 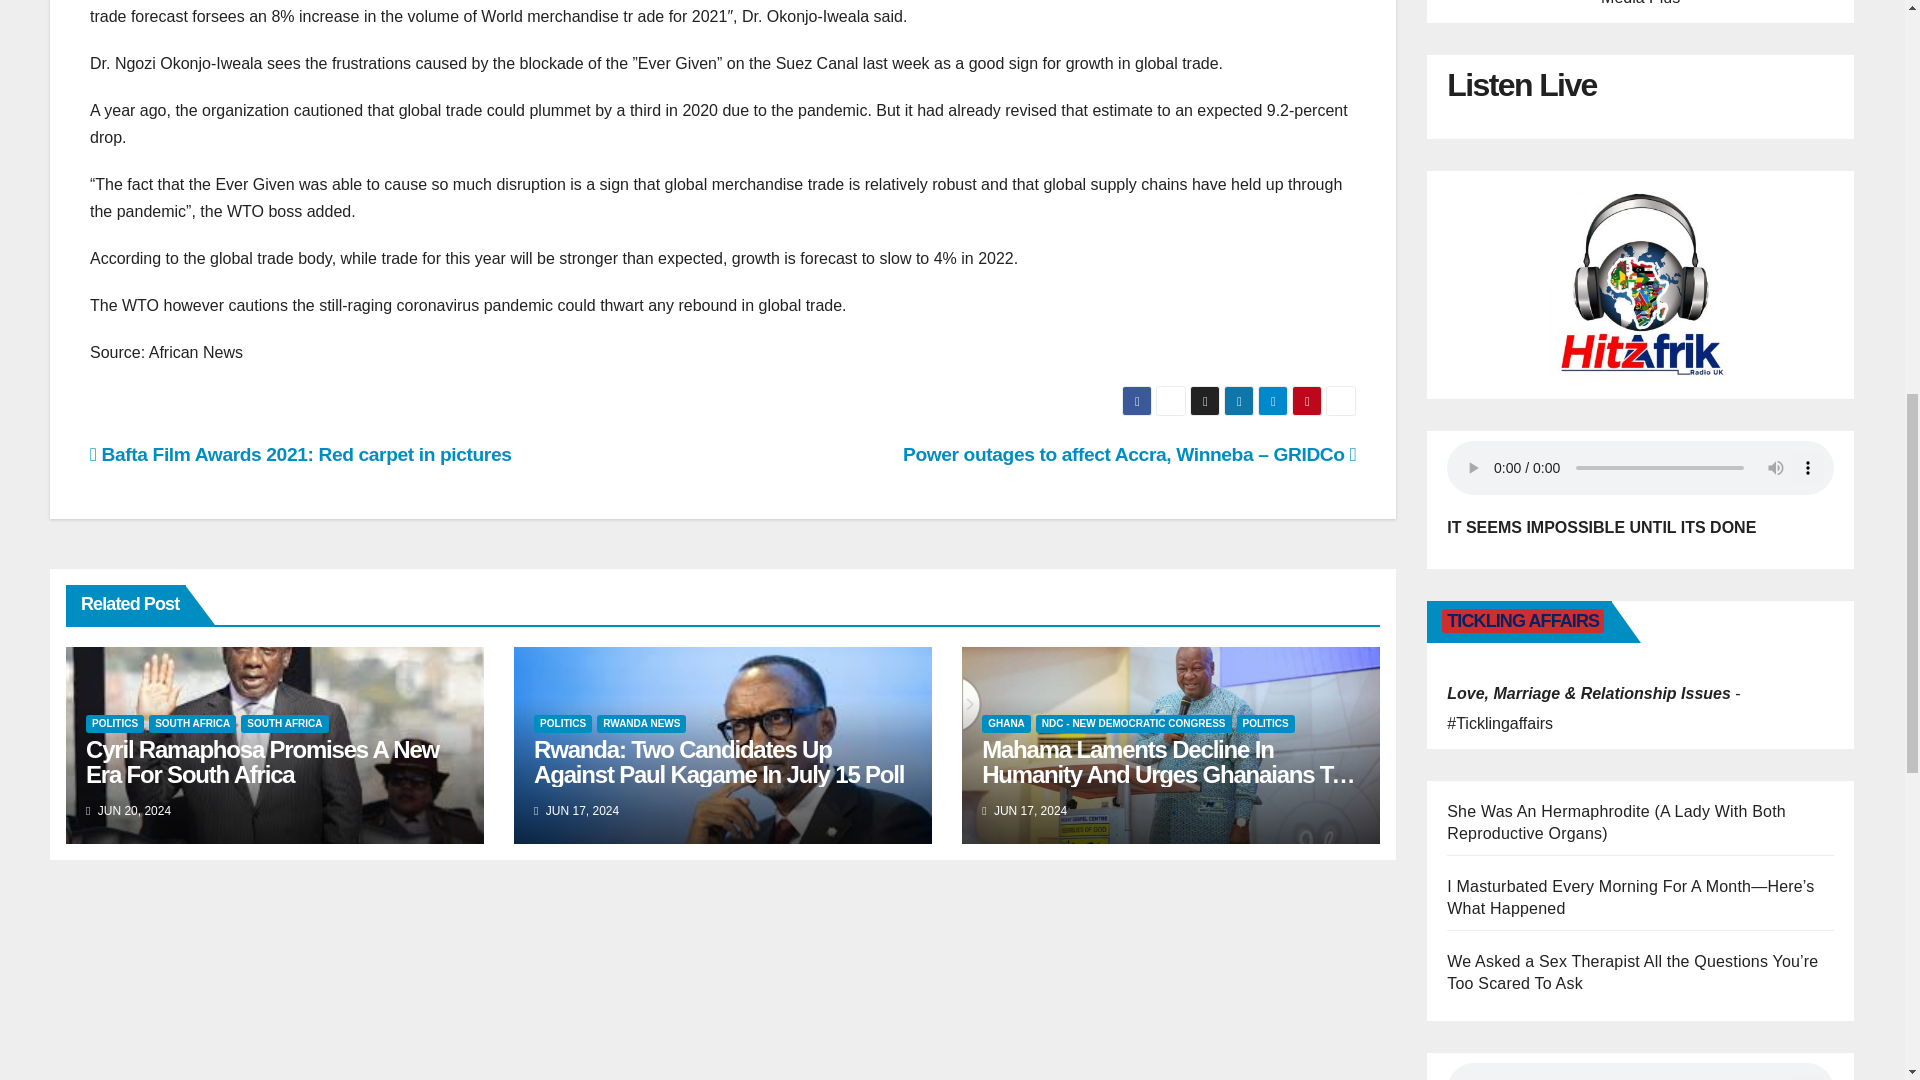 I want to click on SOUTH AFRICA, so click(x=284, y=724).